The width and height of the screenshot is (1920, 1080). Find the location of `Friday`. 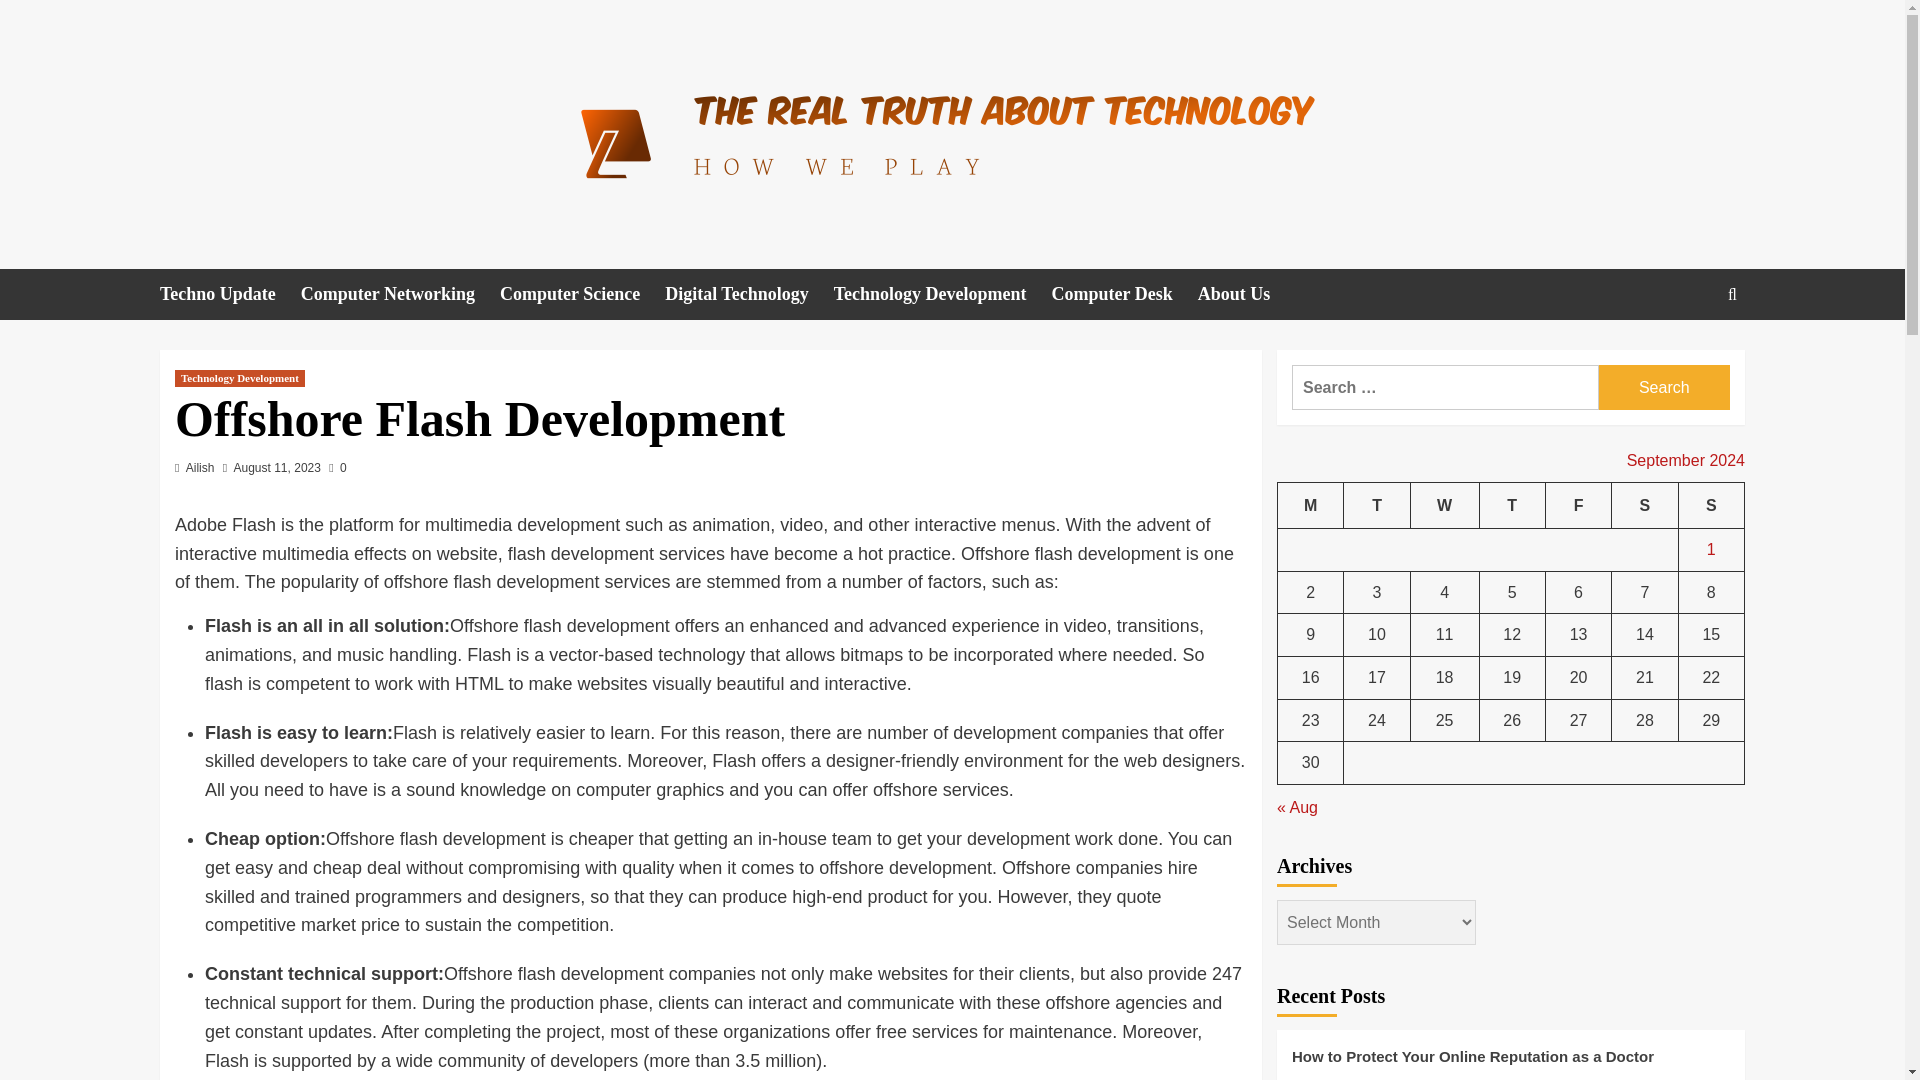

Friday is located at coordinates (1578, 505).